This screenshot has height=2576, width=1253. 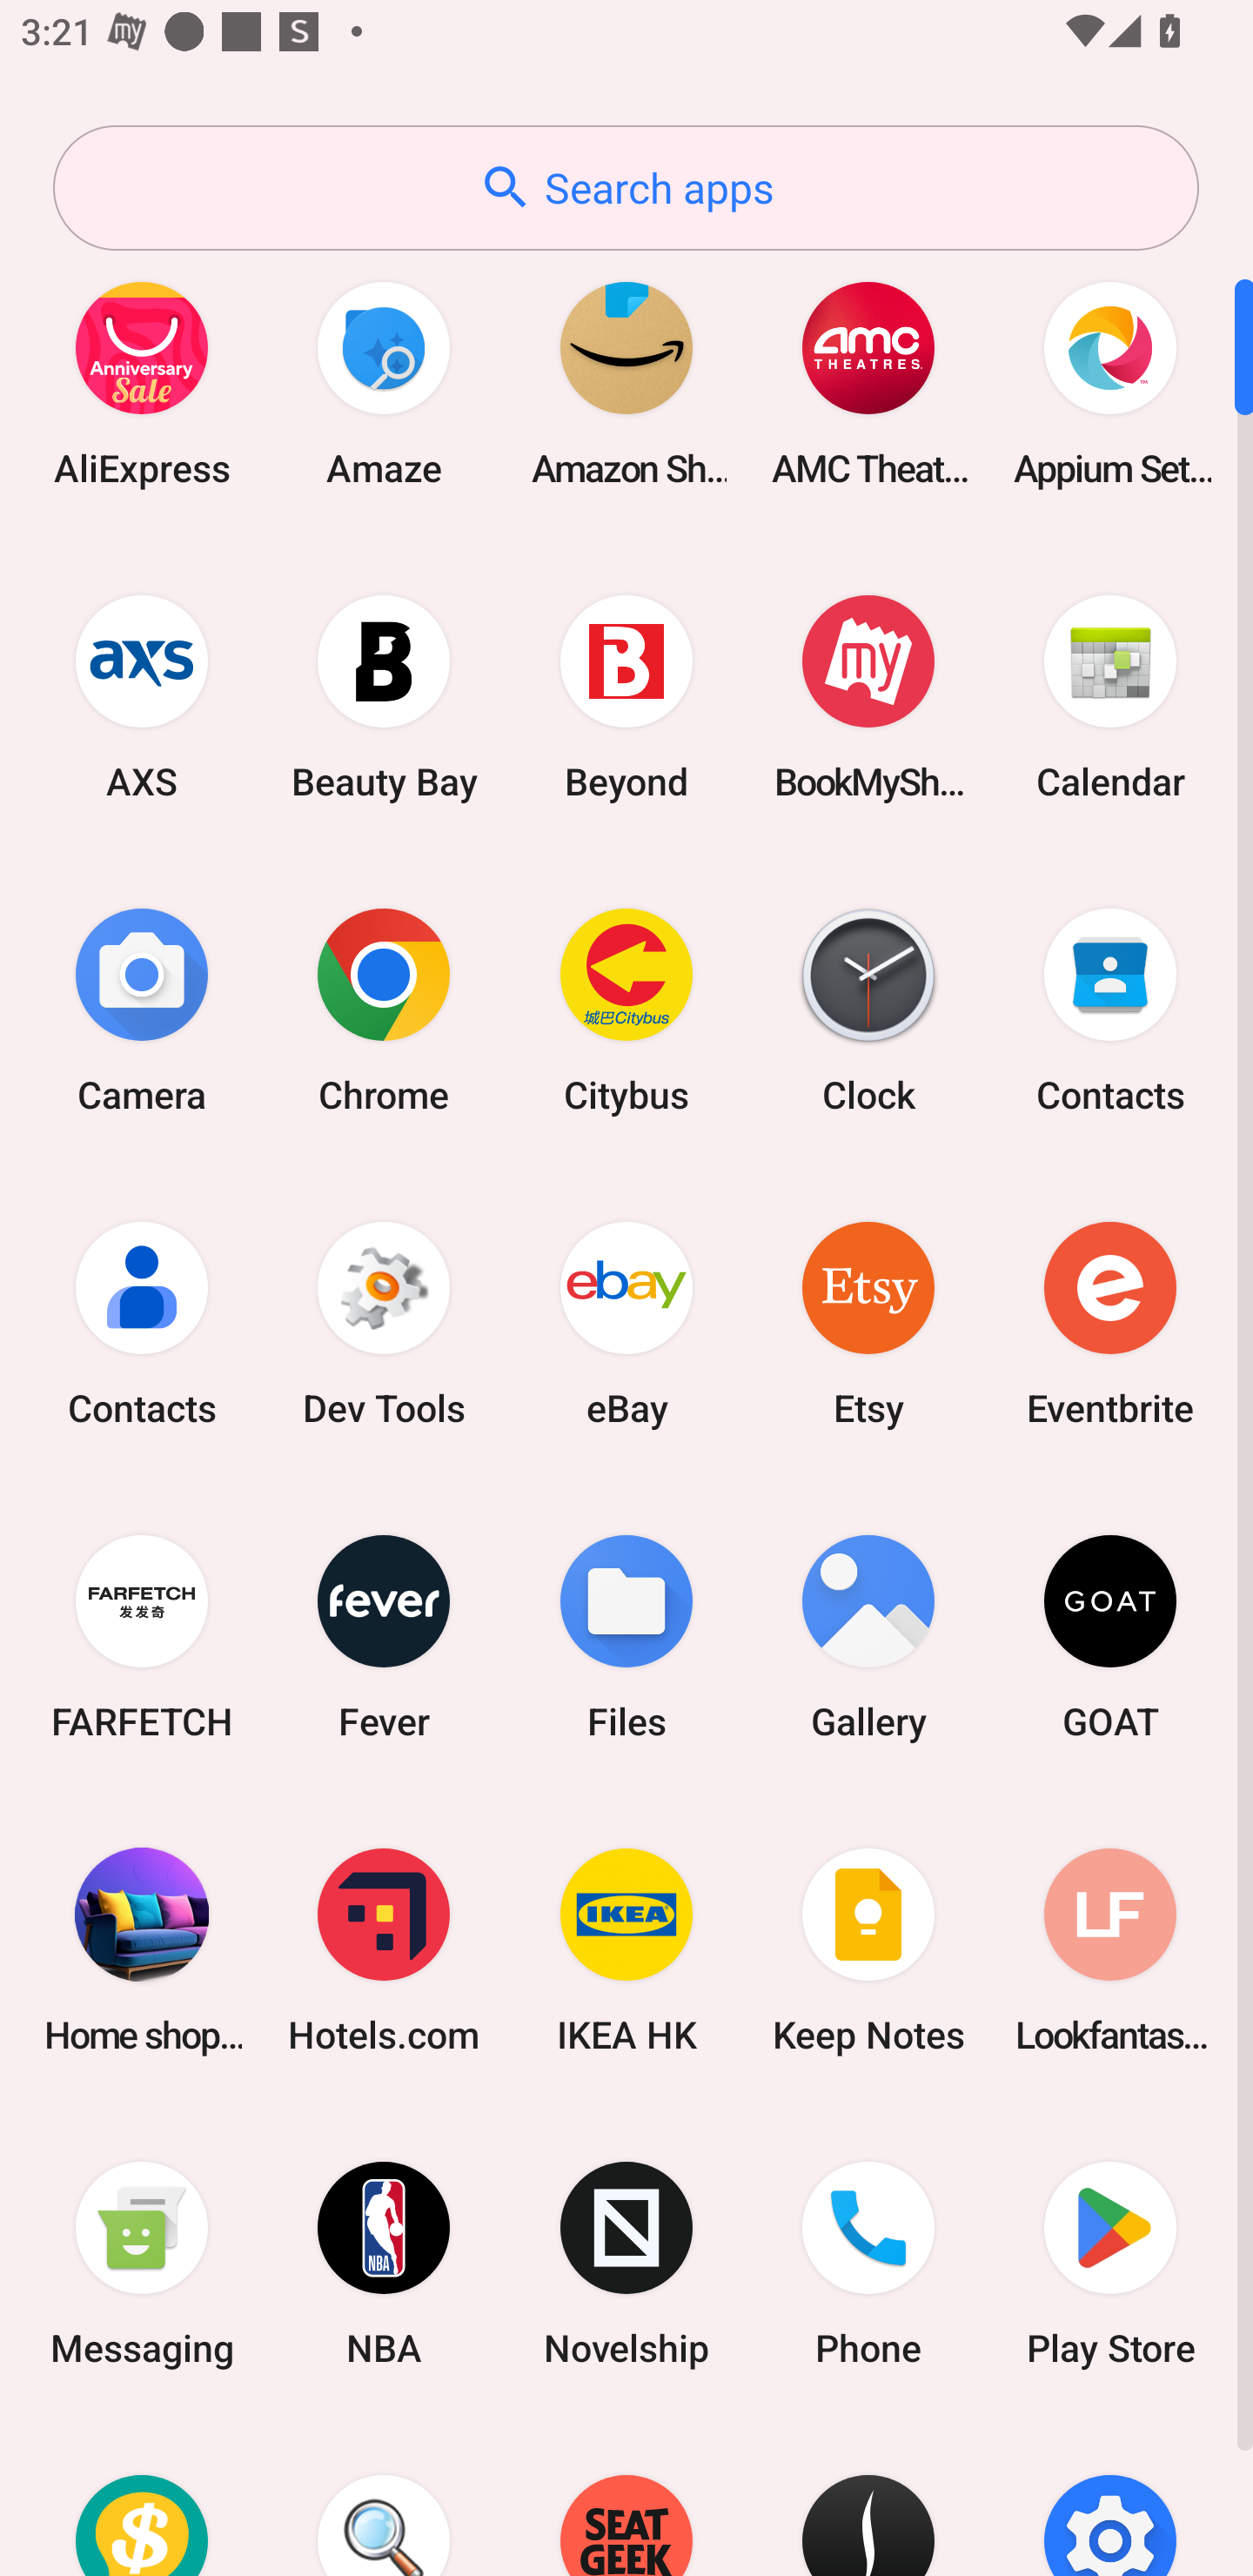 I want to click on Appium Settings, so click(x=1110, y=383).